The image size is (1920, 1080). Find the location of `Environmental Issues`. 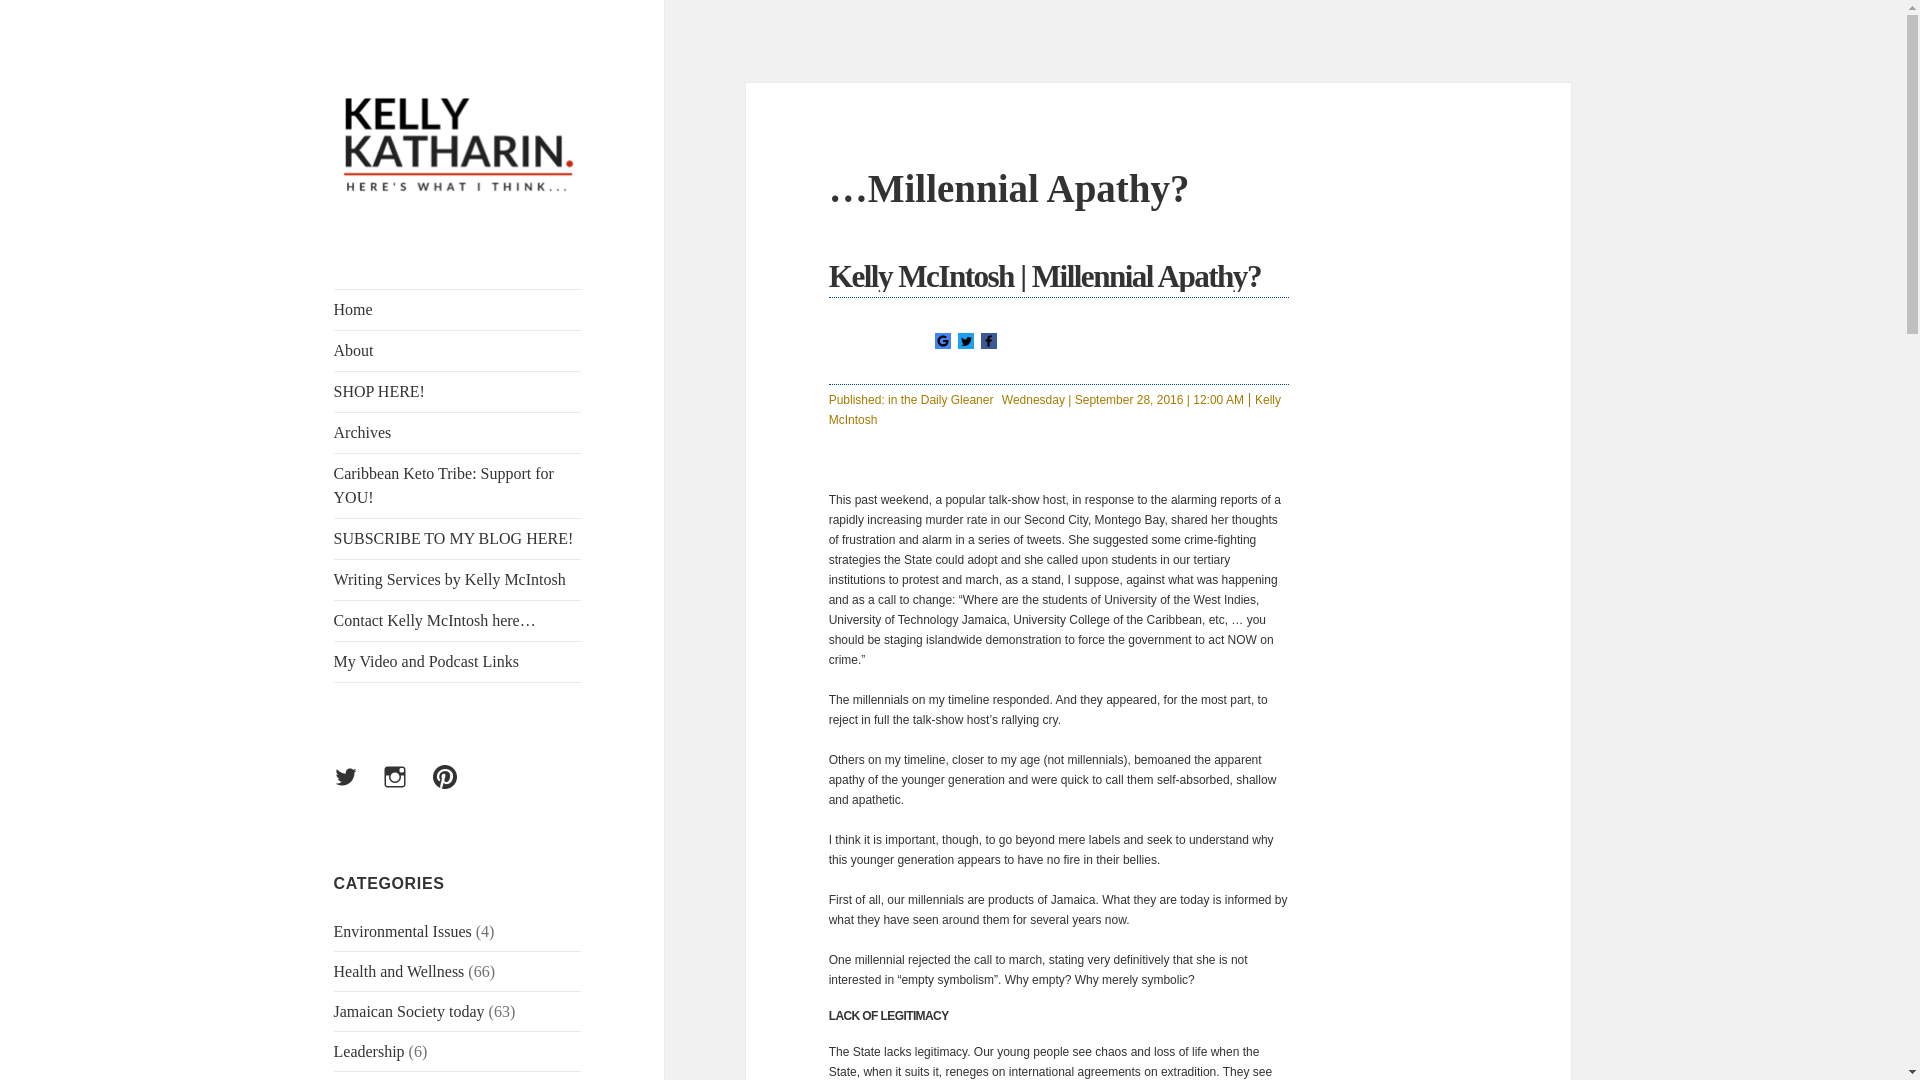

Environmental Issues is located at coordinates (403, 931).